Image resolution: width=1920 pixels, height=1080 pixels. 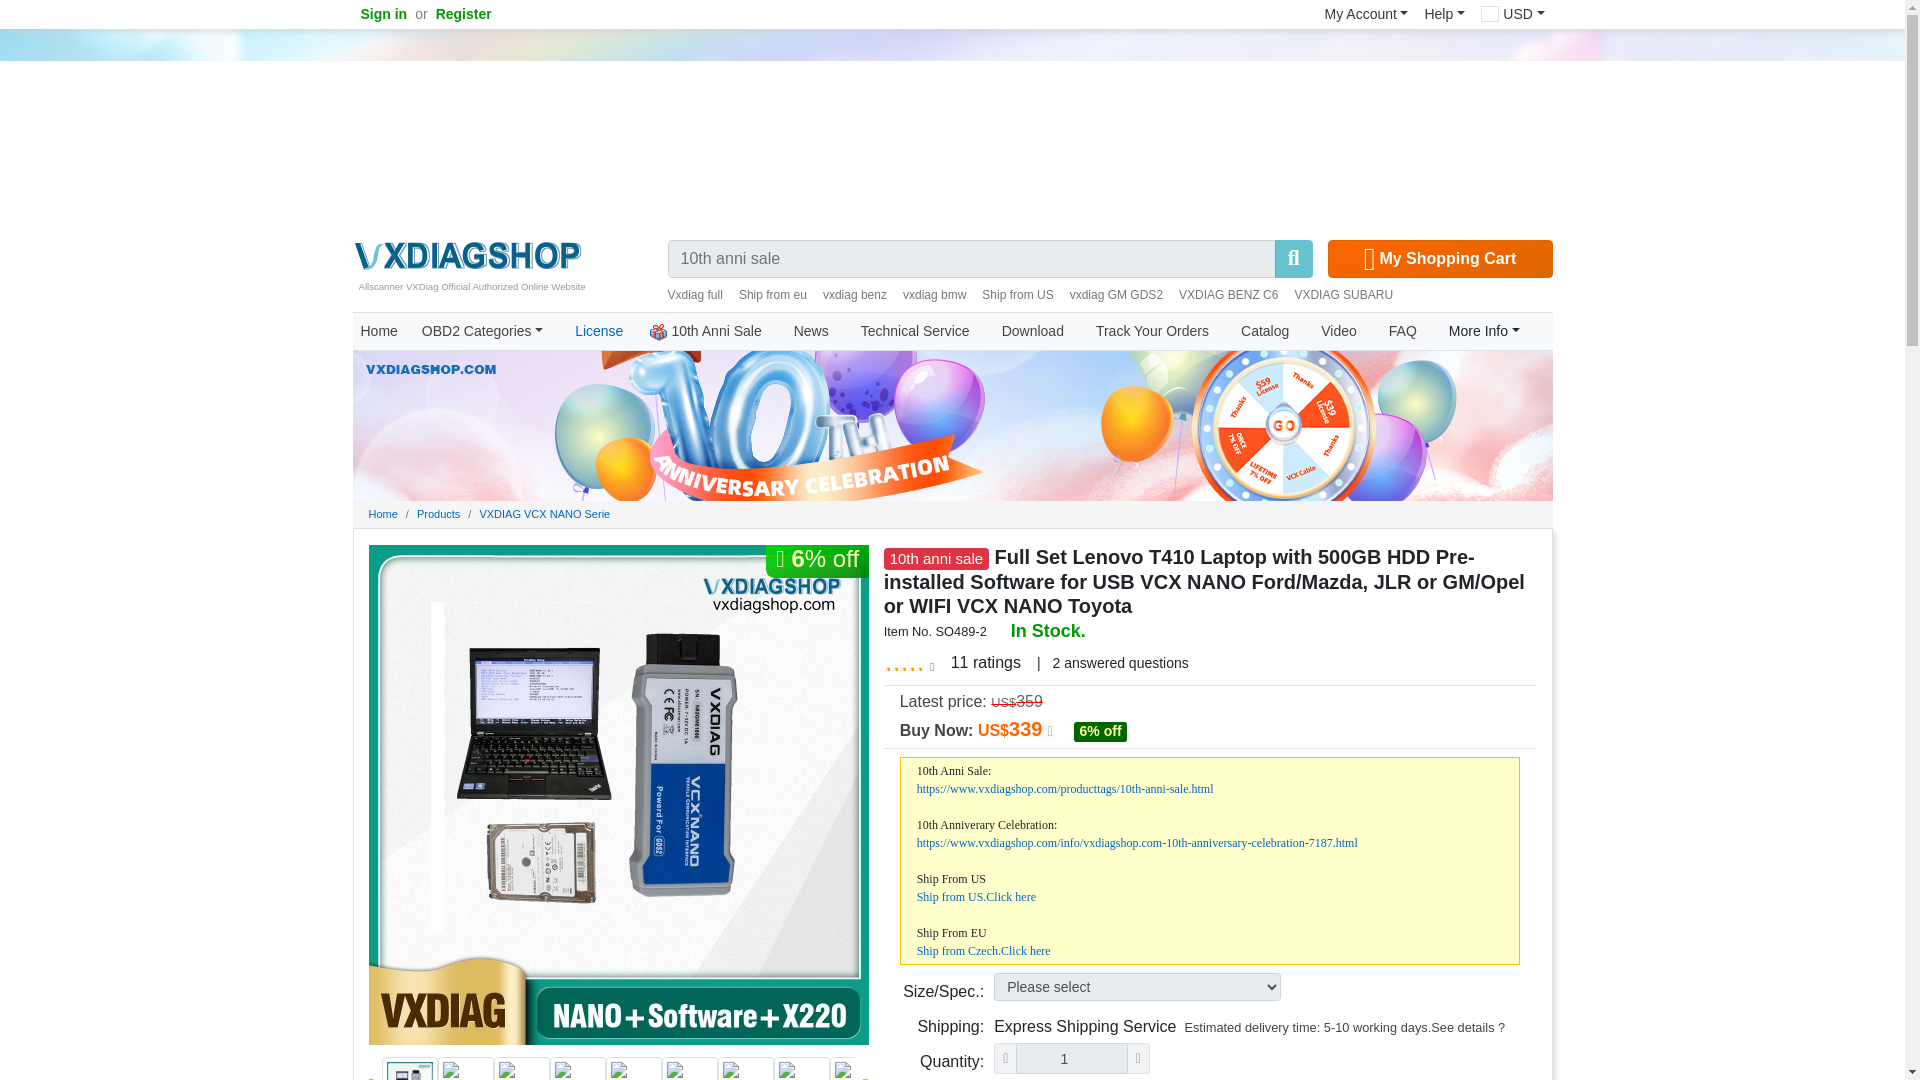 What do you see at coordinates (772, 295) in the screenshot?
I see `Ship from eu` at bounding box center [772, 295].